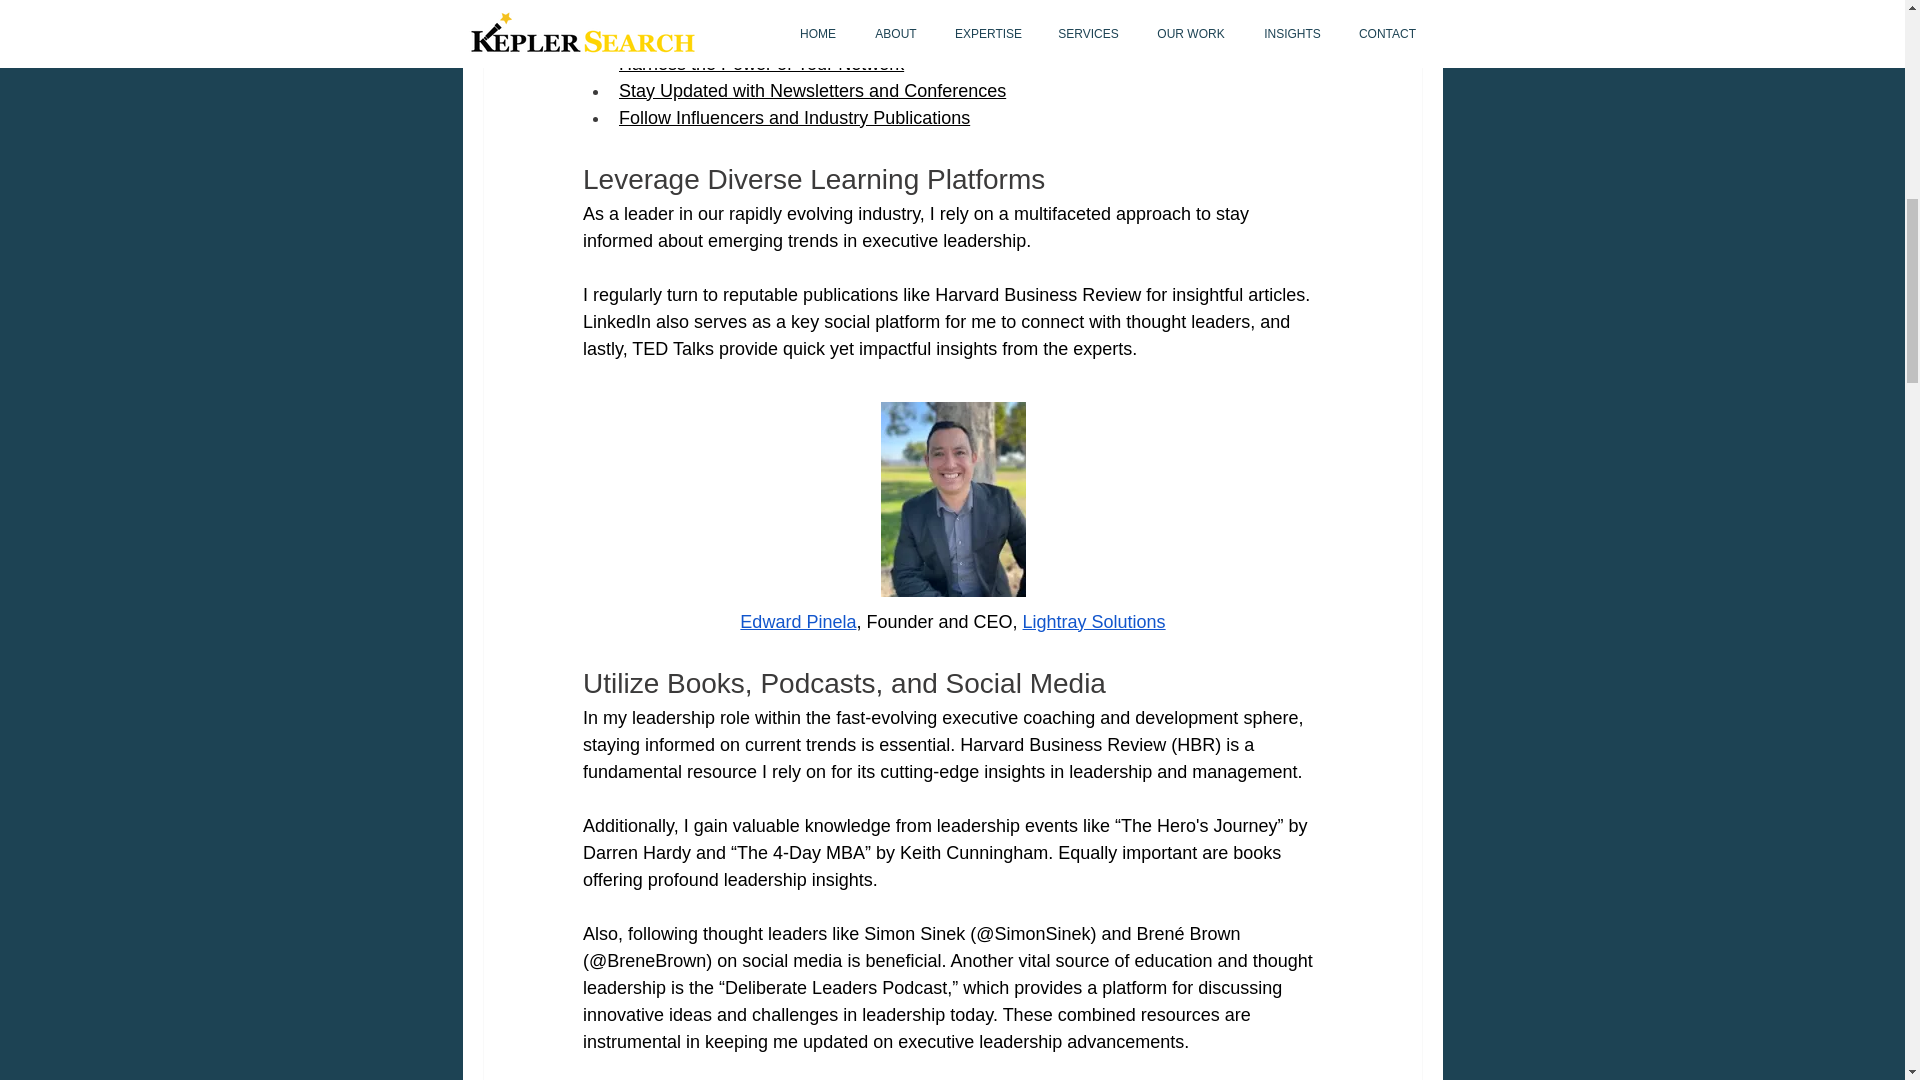 The width and height of the screenshot is (1920, 1080). Describe the element at coordinates (786, 36) in the screenshot. I see `Utilize Books, Podcasts, and Social Media` at that location.